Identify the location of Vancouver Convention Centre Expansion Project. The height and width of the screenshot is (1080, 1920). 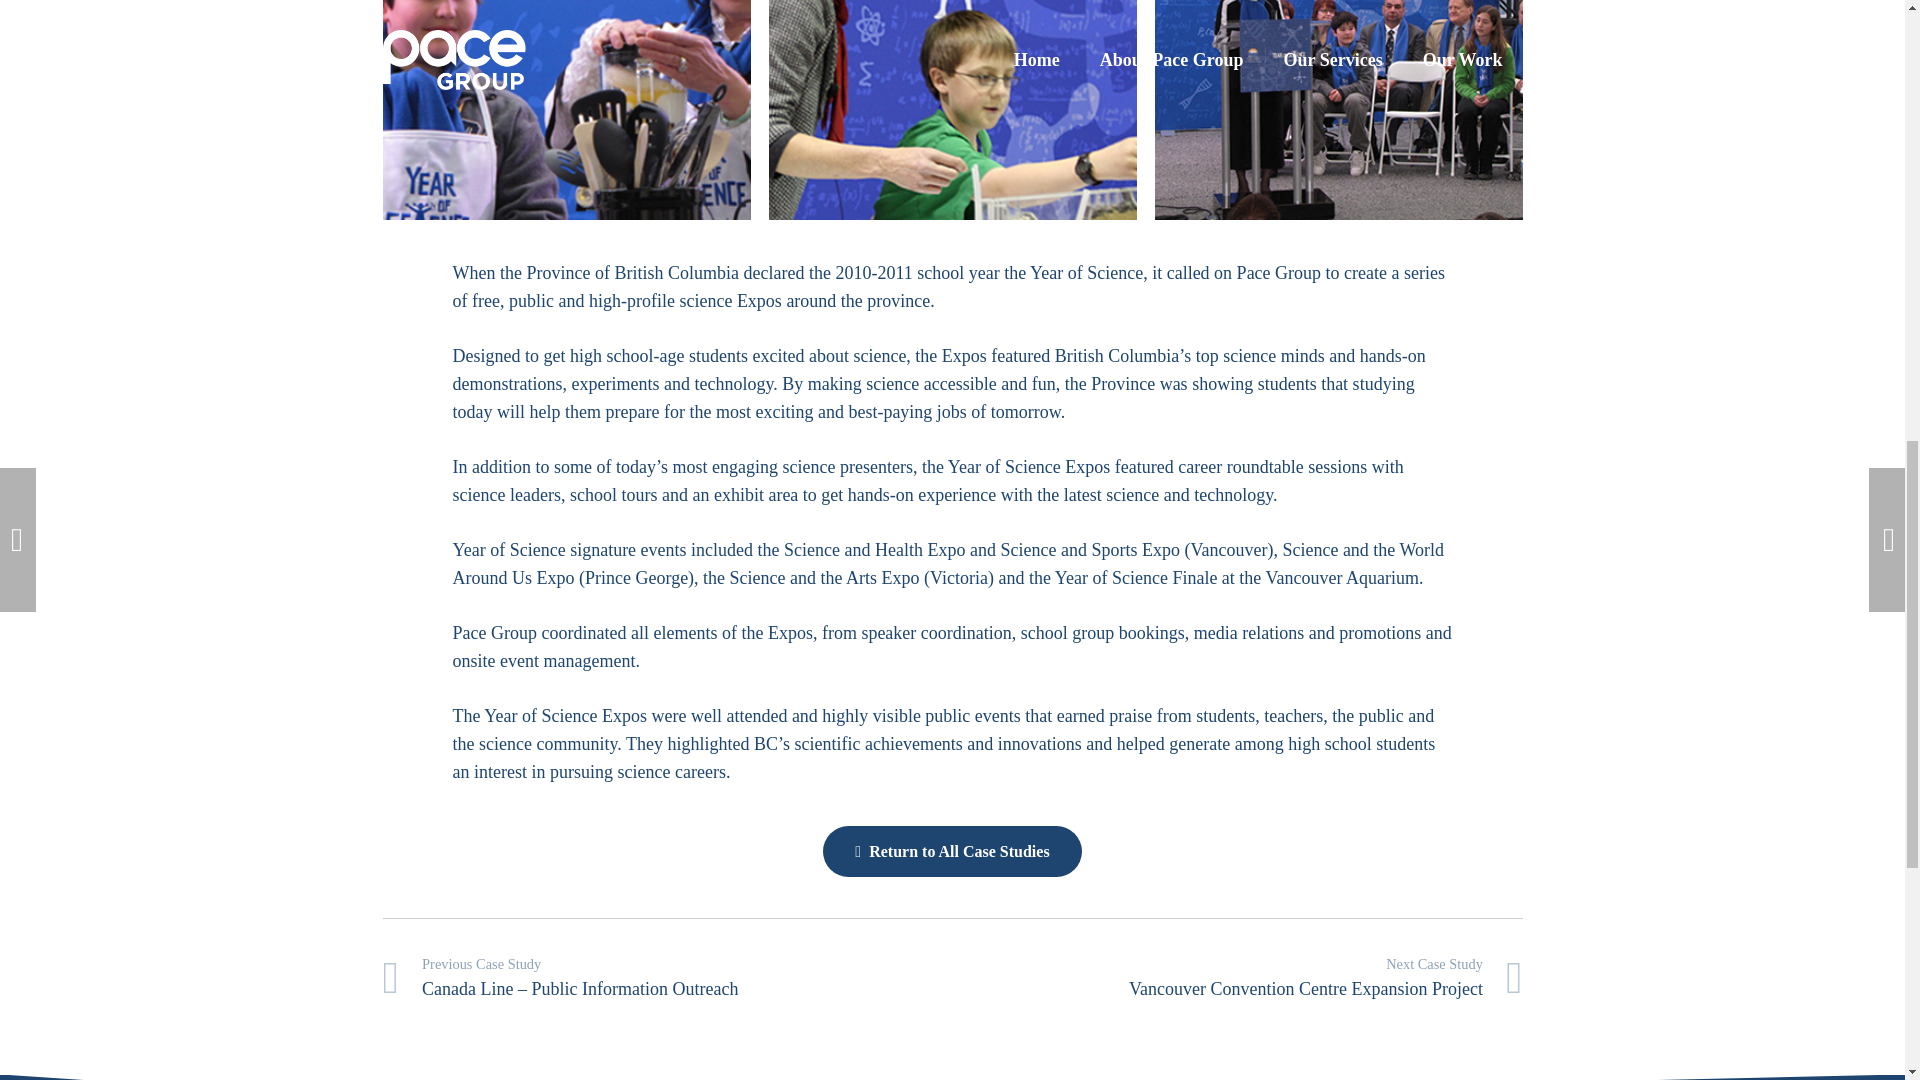
(1237, 978).